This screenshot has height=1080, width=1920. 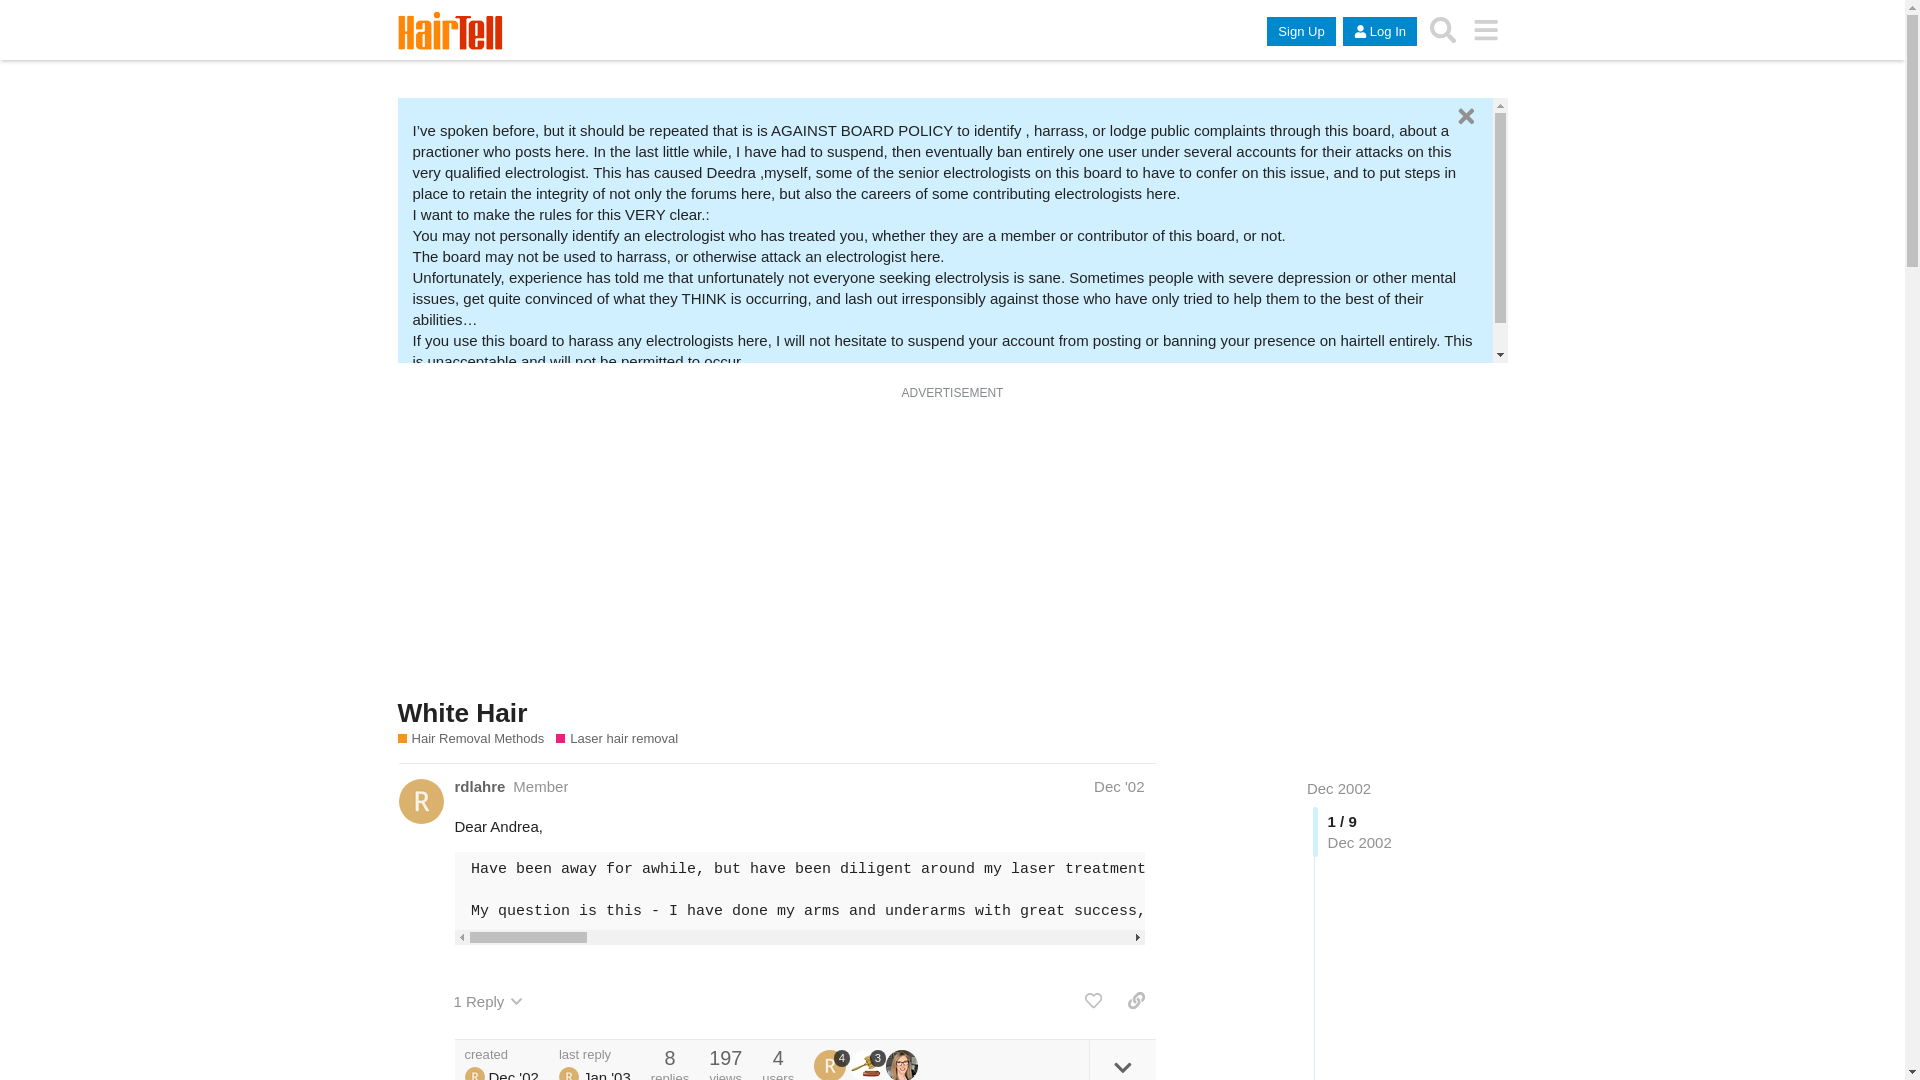 I want to click on Dec 6, 2002 6:04 am, so click(x=1119, y=786).